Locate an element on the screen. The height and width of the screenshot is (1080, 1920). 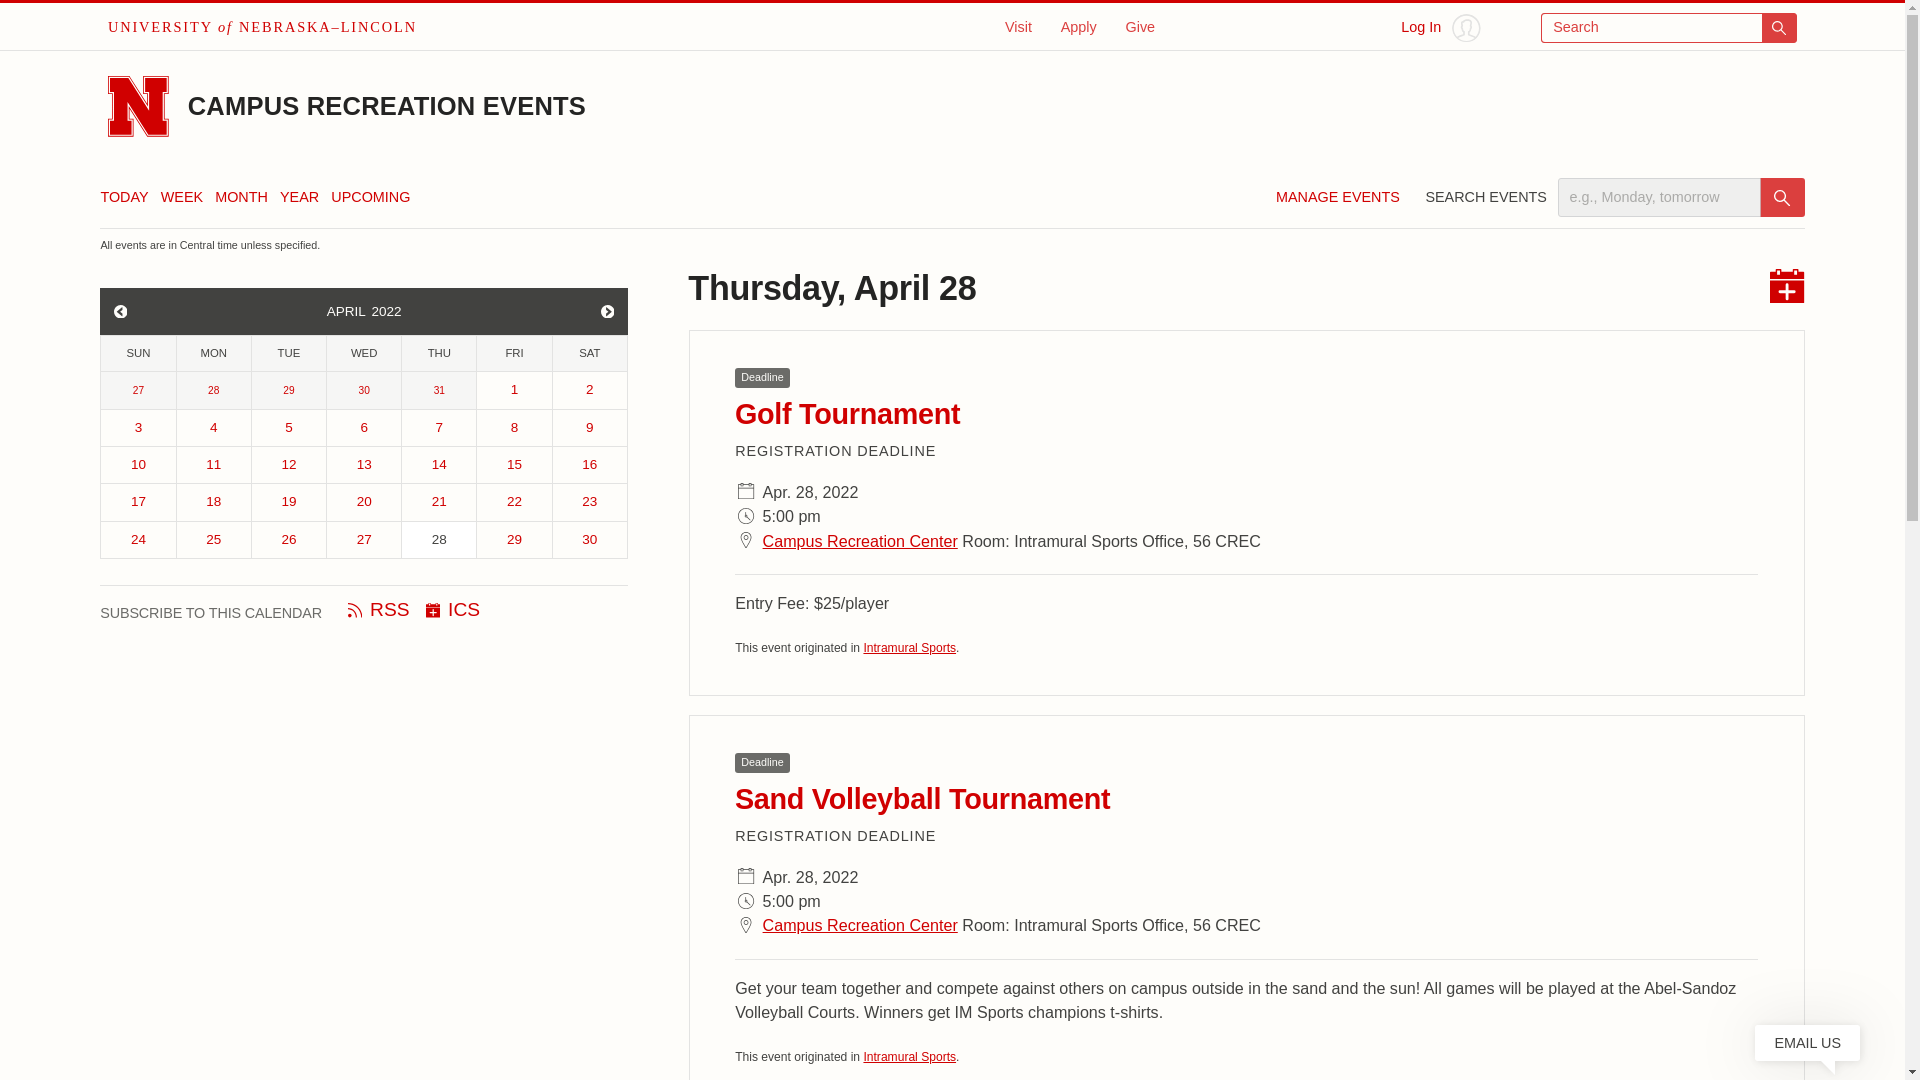
Thursday is located at coordinates (438, 353).